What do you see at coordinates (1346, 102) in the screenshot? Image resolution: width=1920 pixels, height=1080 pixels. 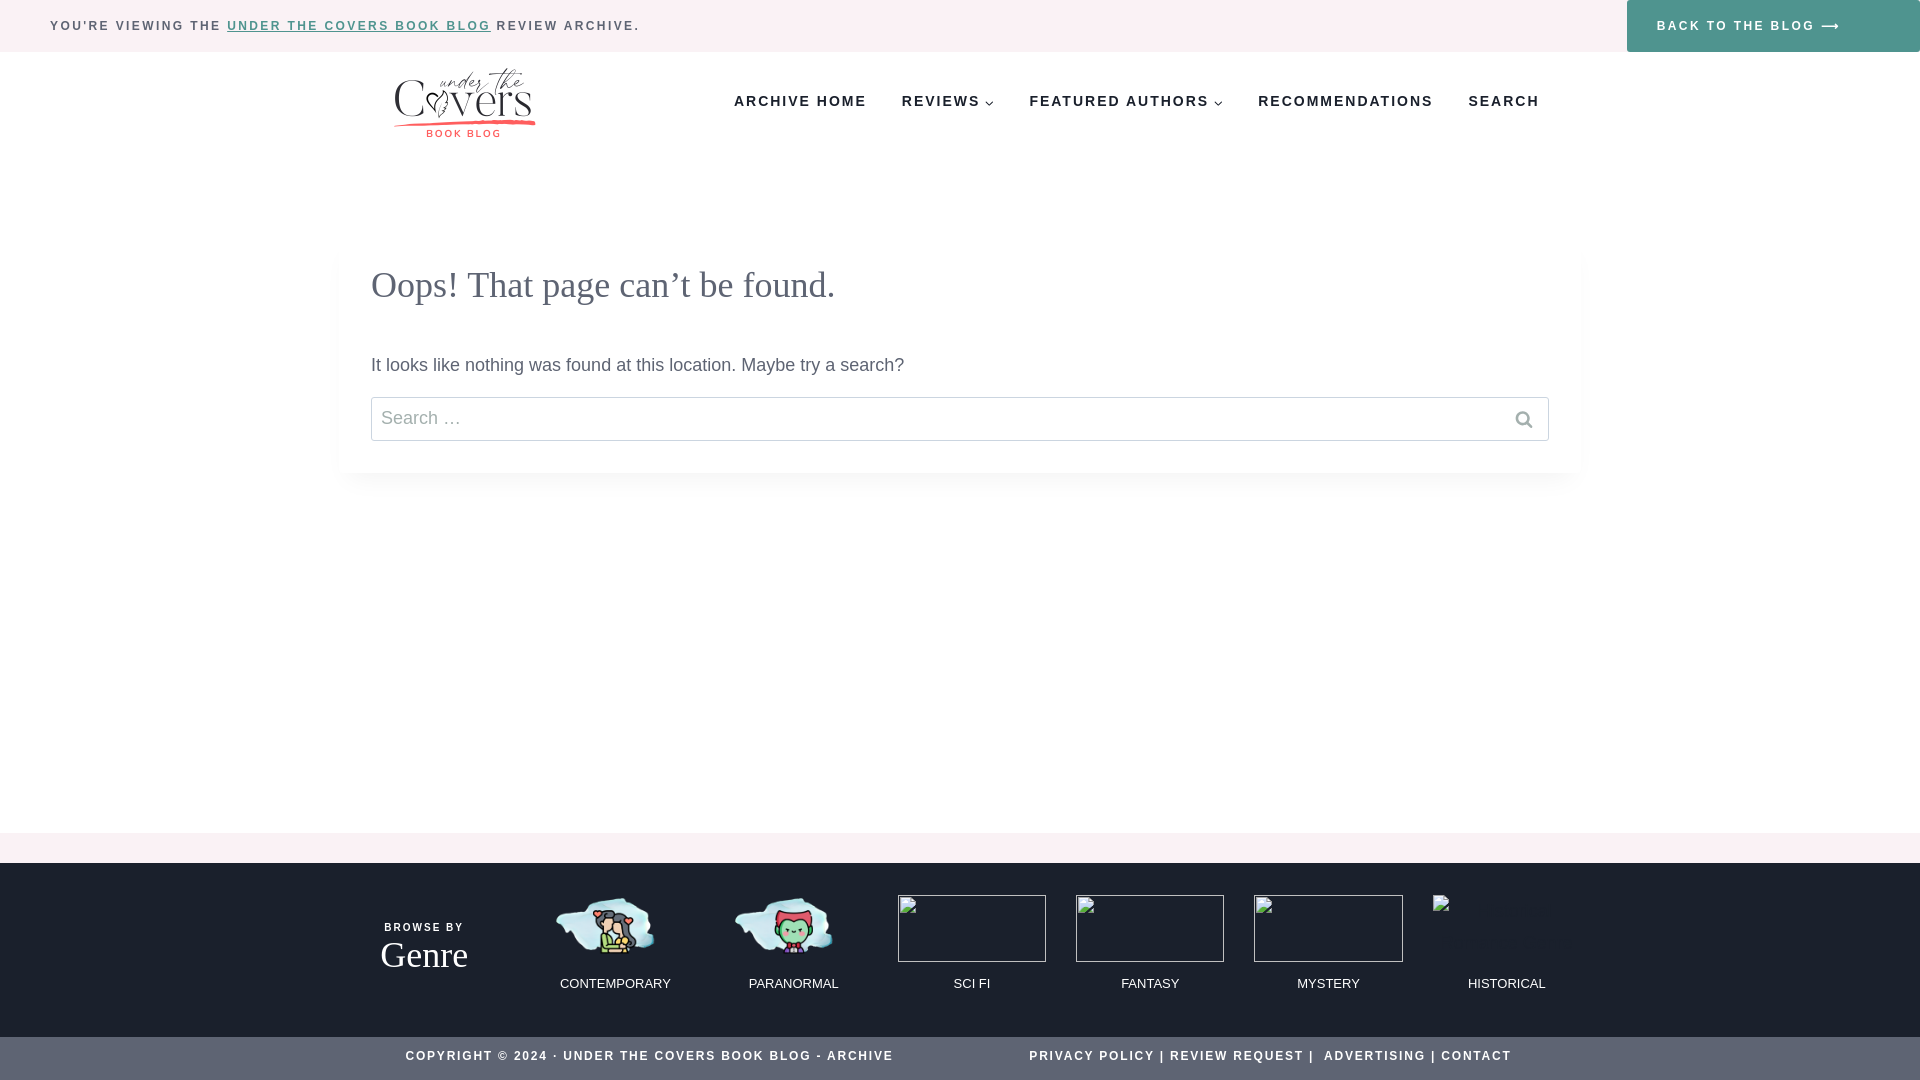 I see `RECOMMENDATIONS` at bounding box center [1346, 102].